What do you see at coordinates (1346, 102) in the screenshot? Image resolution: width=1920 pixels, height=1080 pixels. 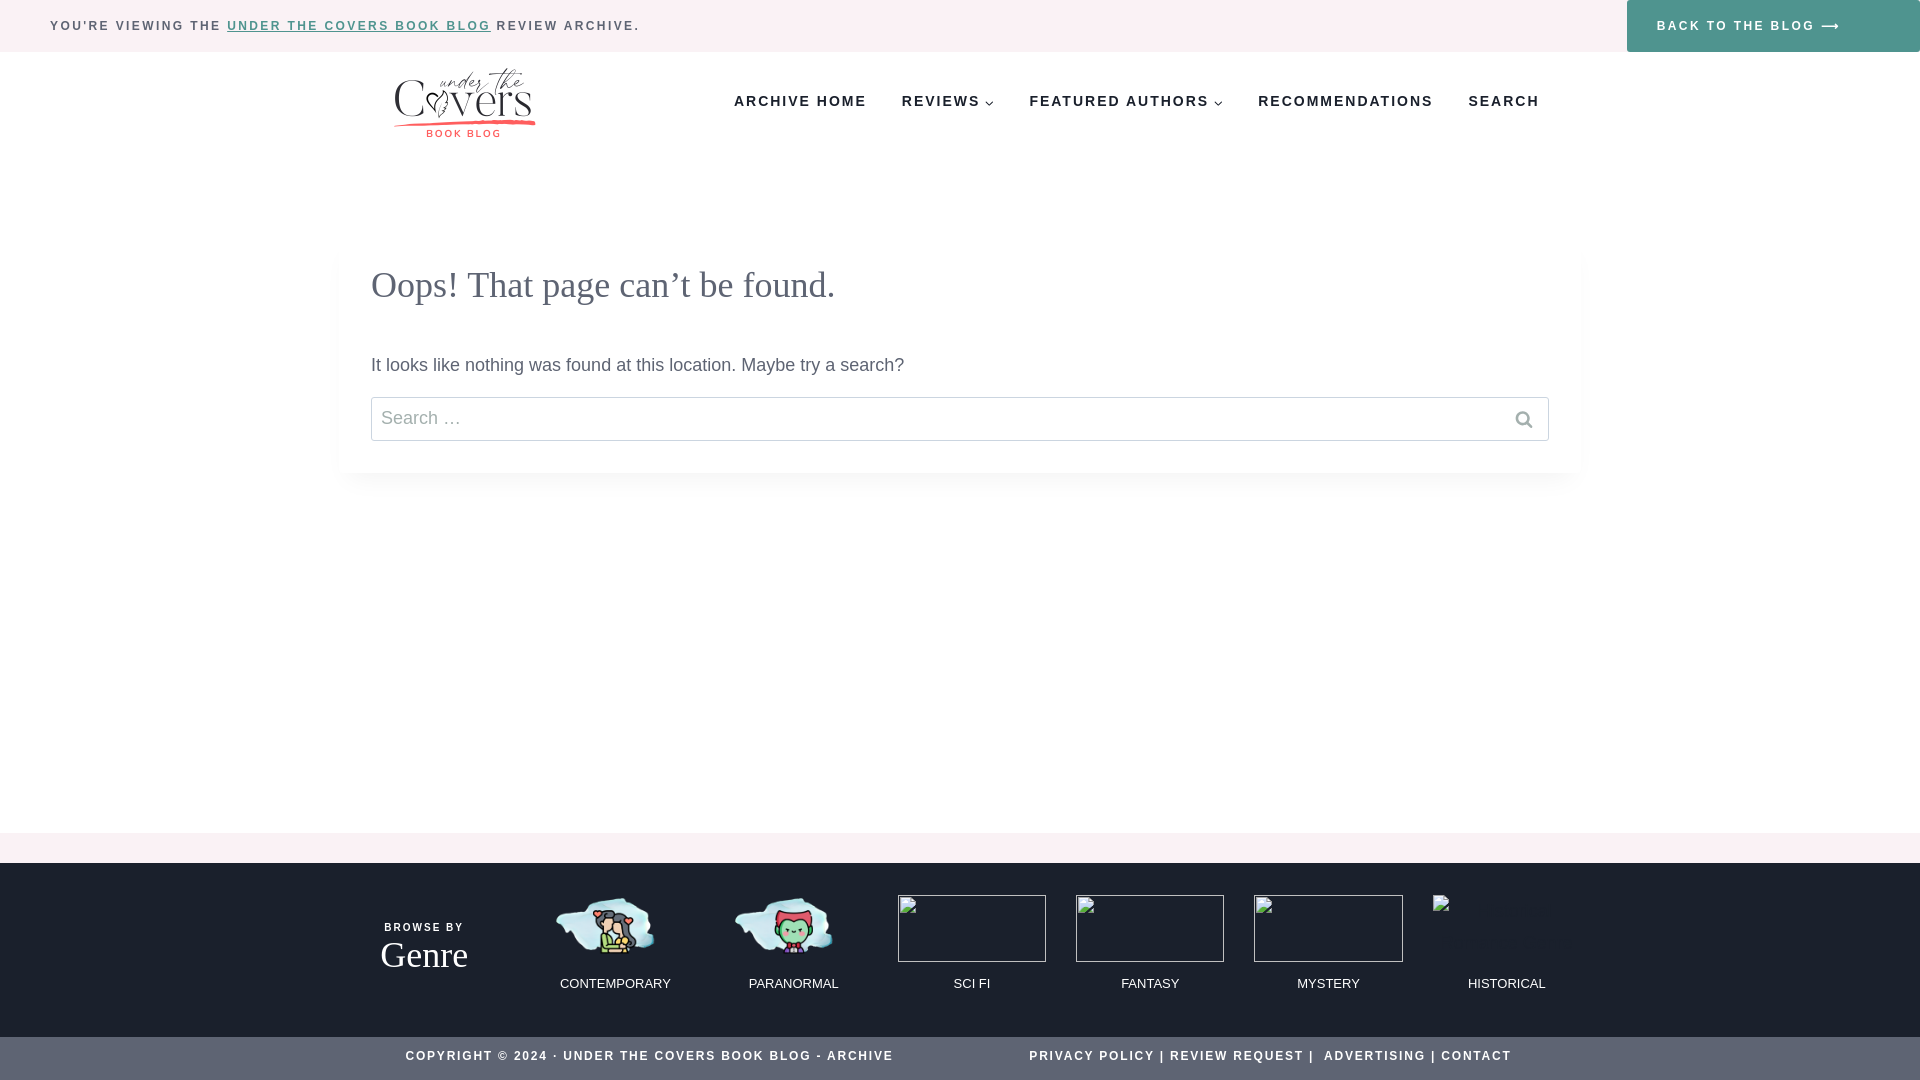 I see `RECOMMENDATIONS` at bounding box center [1346, 102].